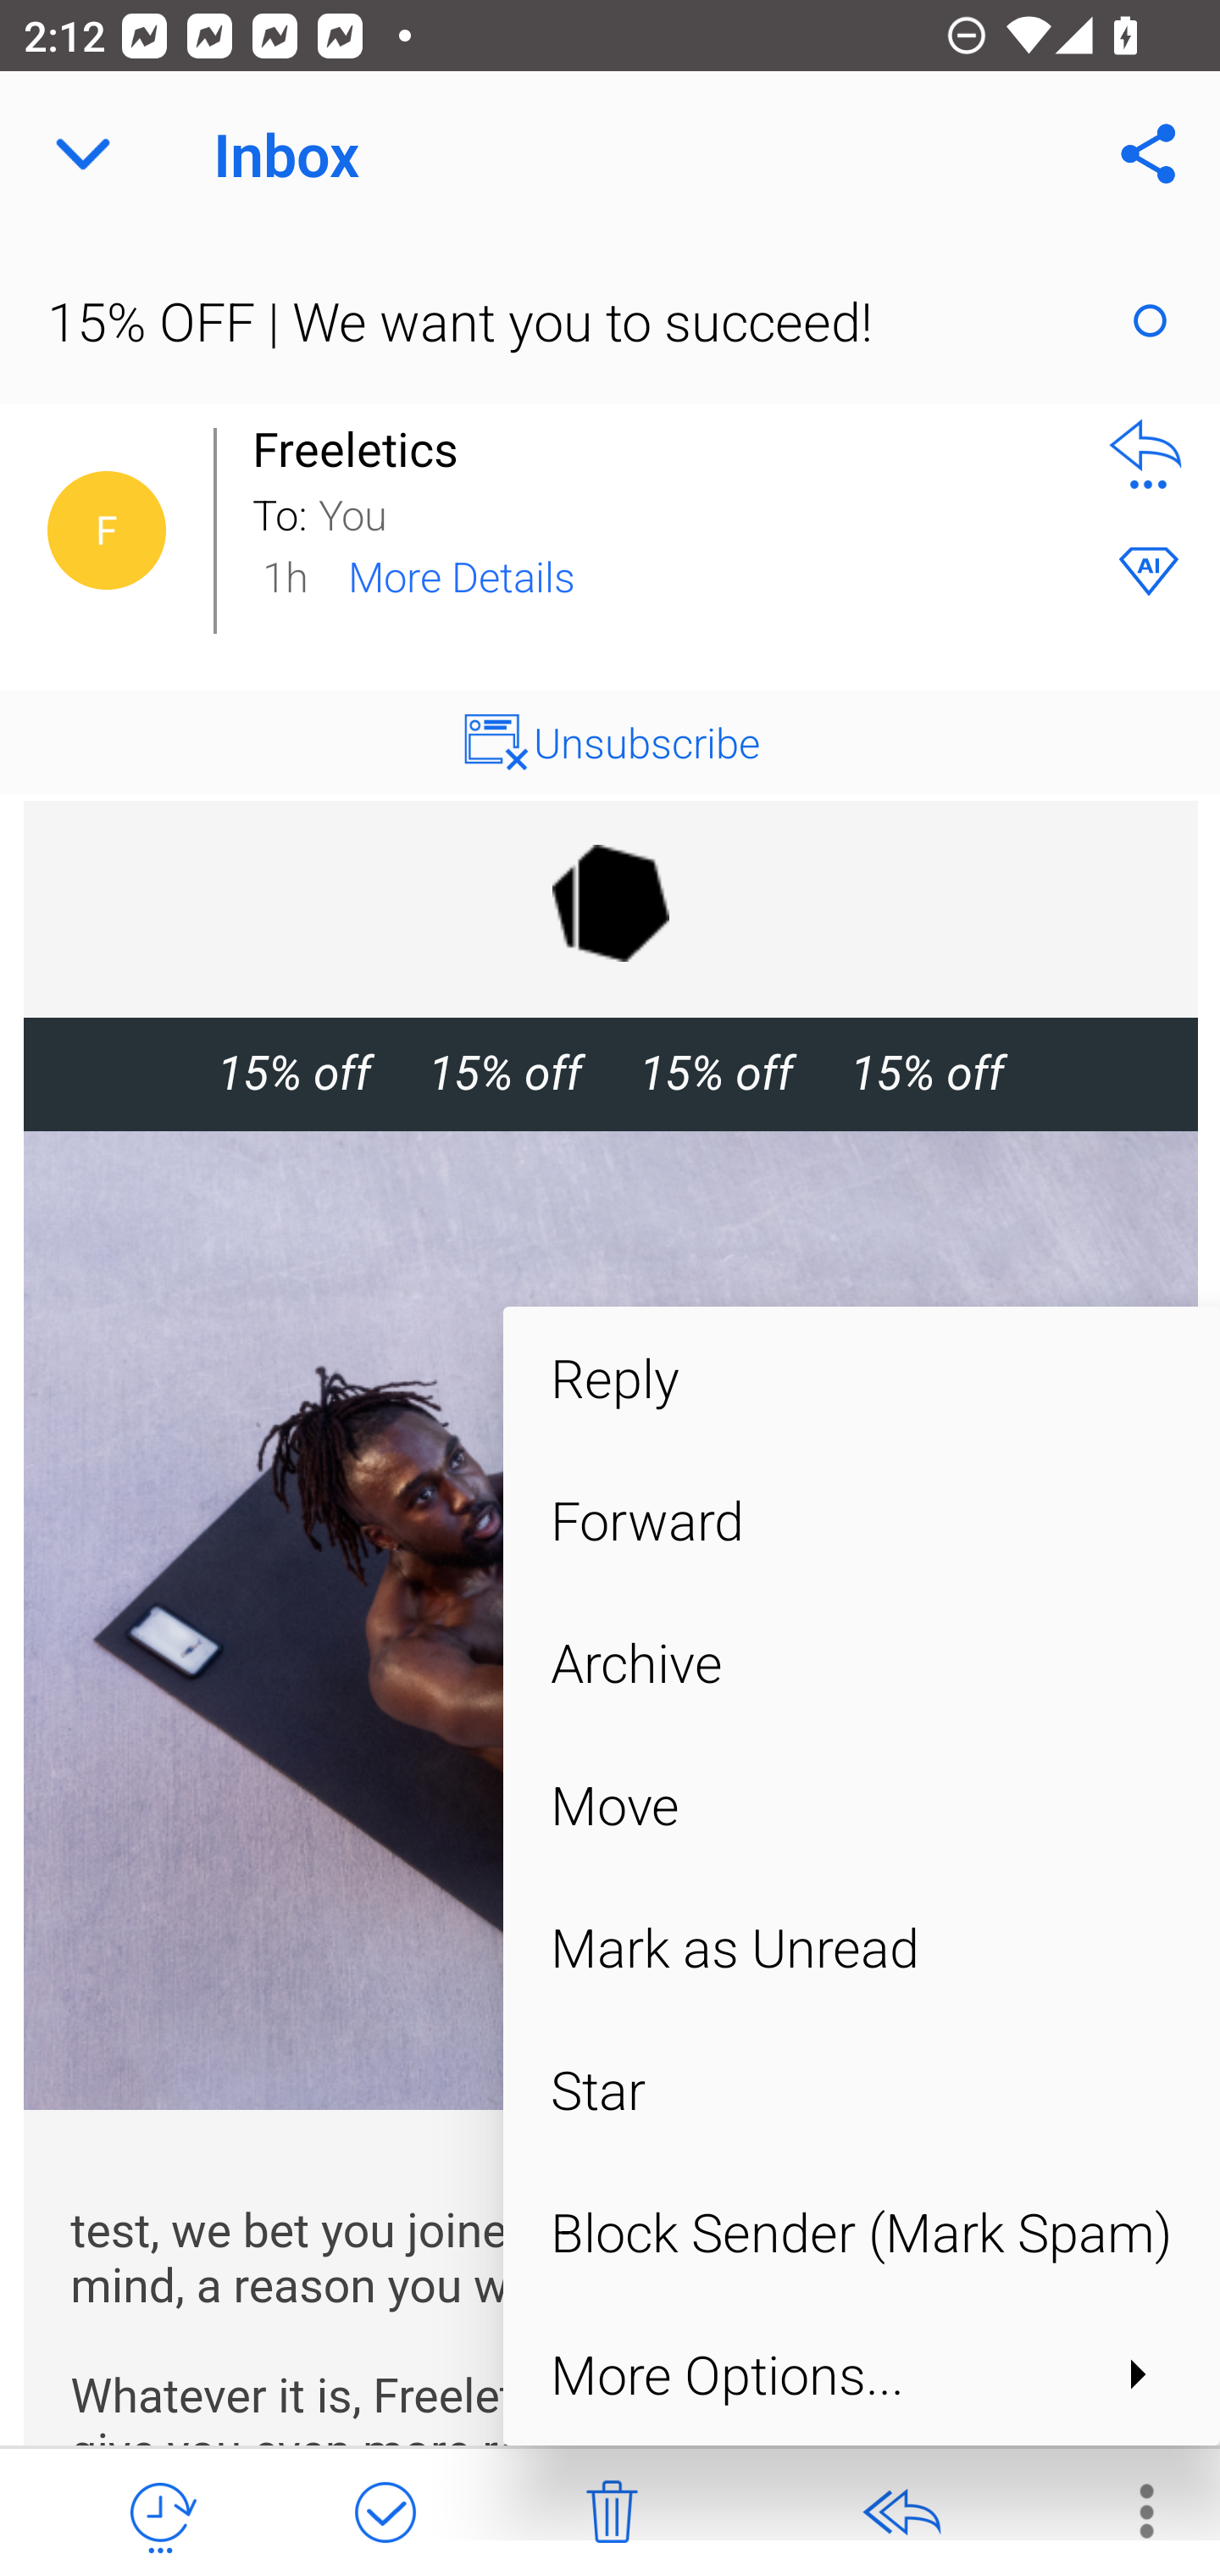 This screenshot has height=2576, width=1220. What do you see at coordinates (861, 1376) in the screenshot?
I see `Reply` at bounding box center [861, 1376].